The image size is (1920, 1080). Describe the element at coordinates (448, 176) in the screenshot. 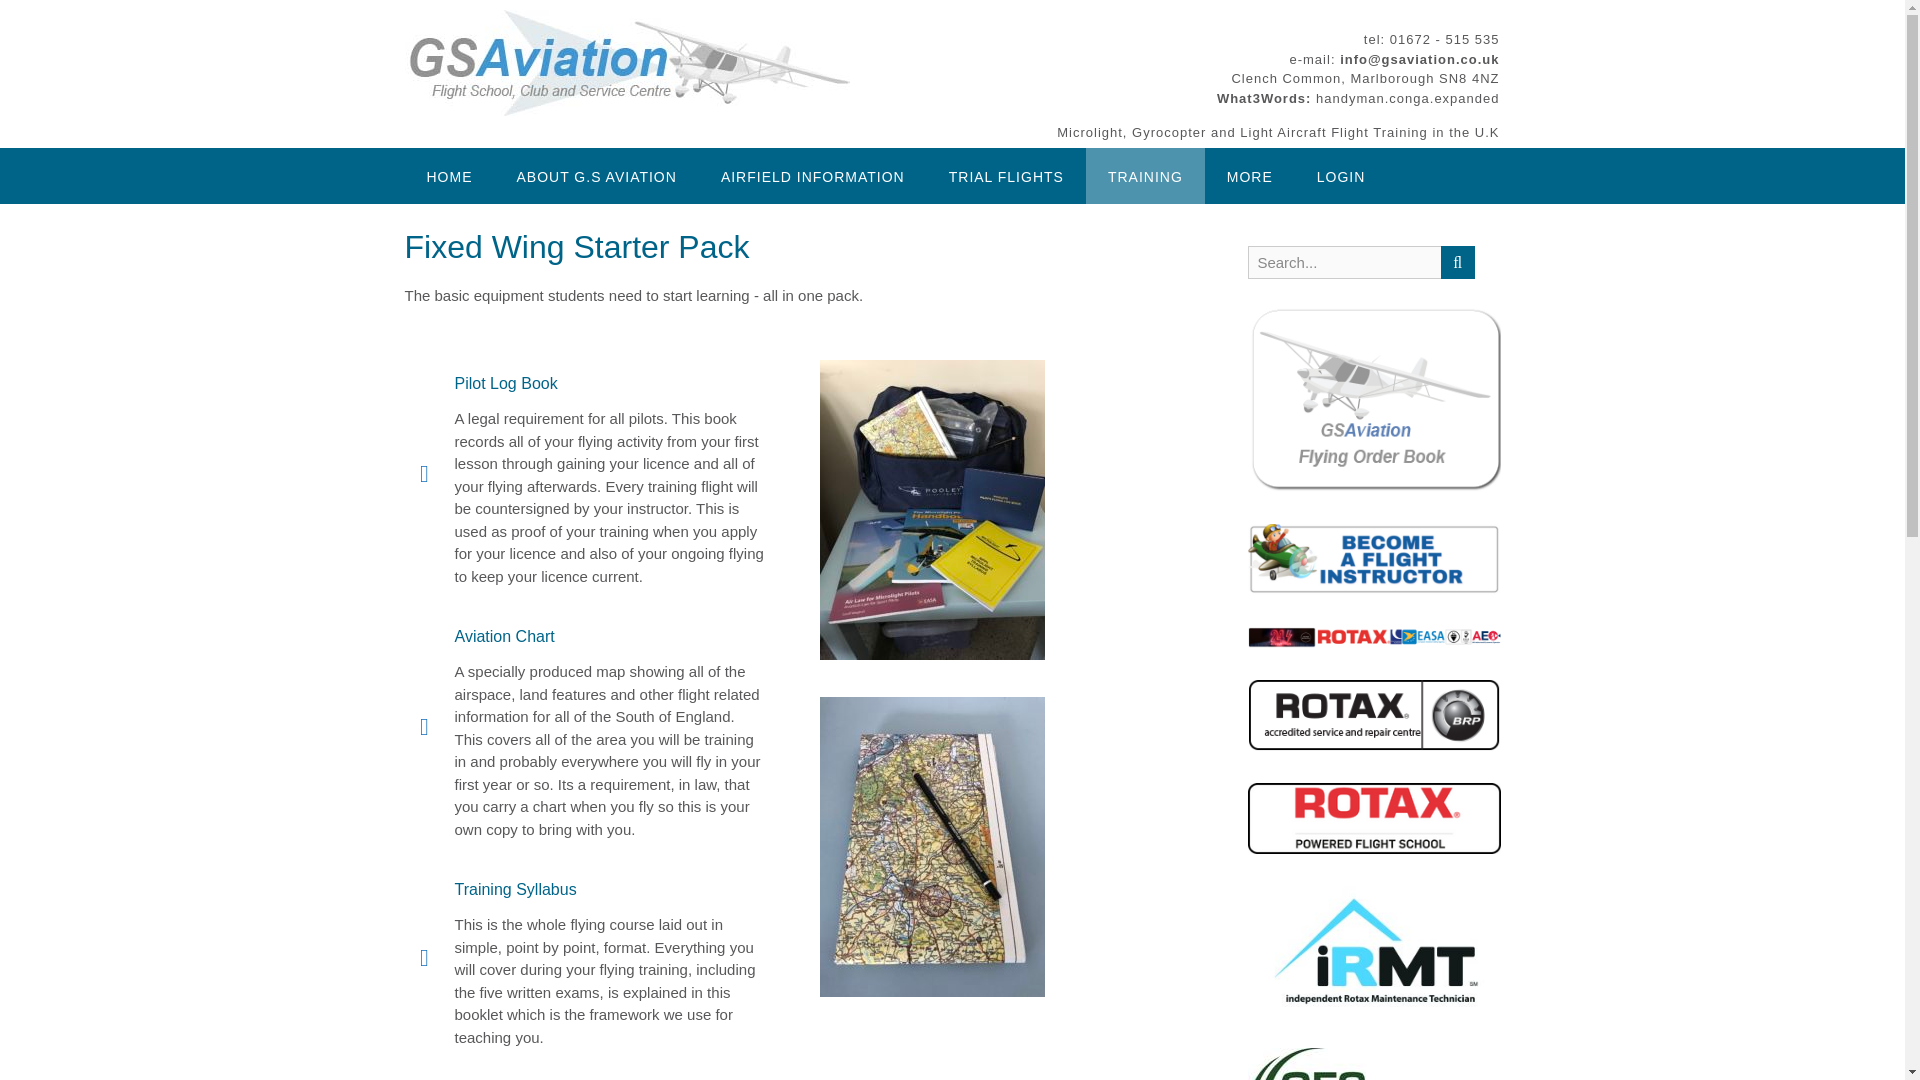

I see `HOME` at that location.